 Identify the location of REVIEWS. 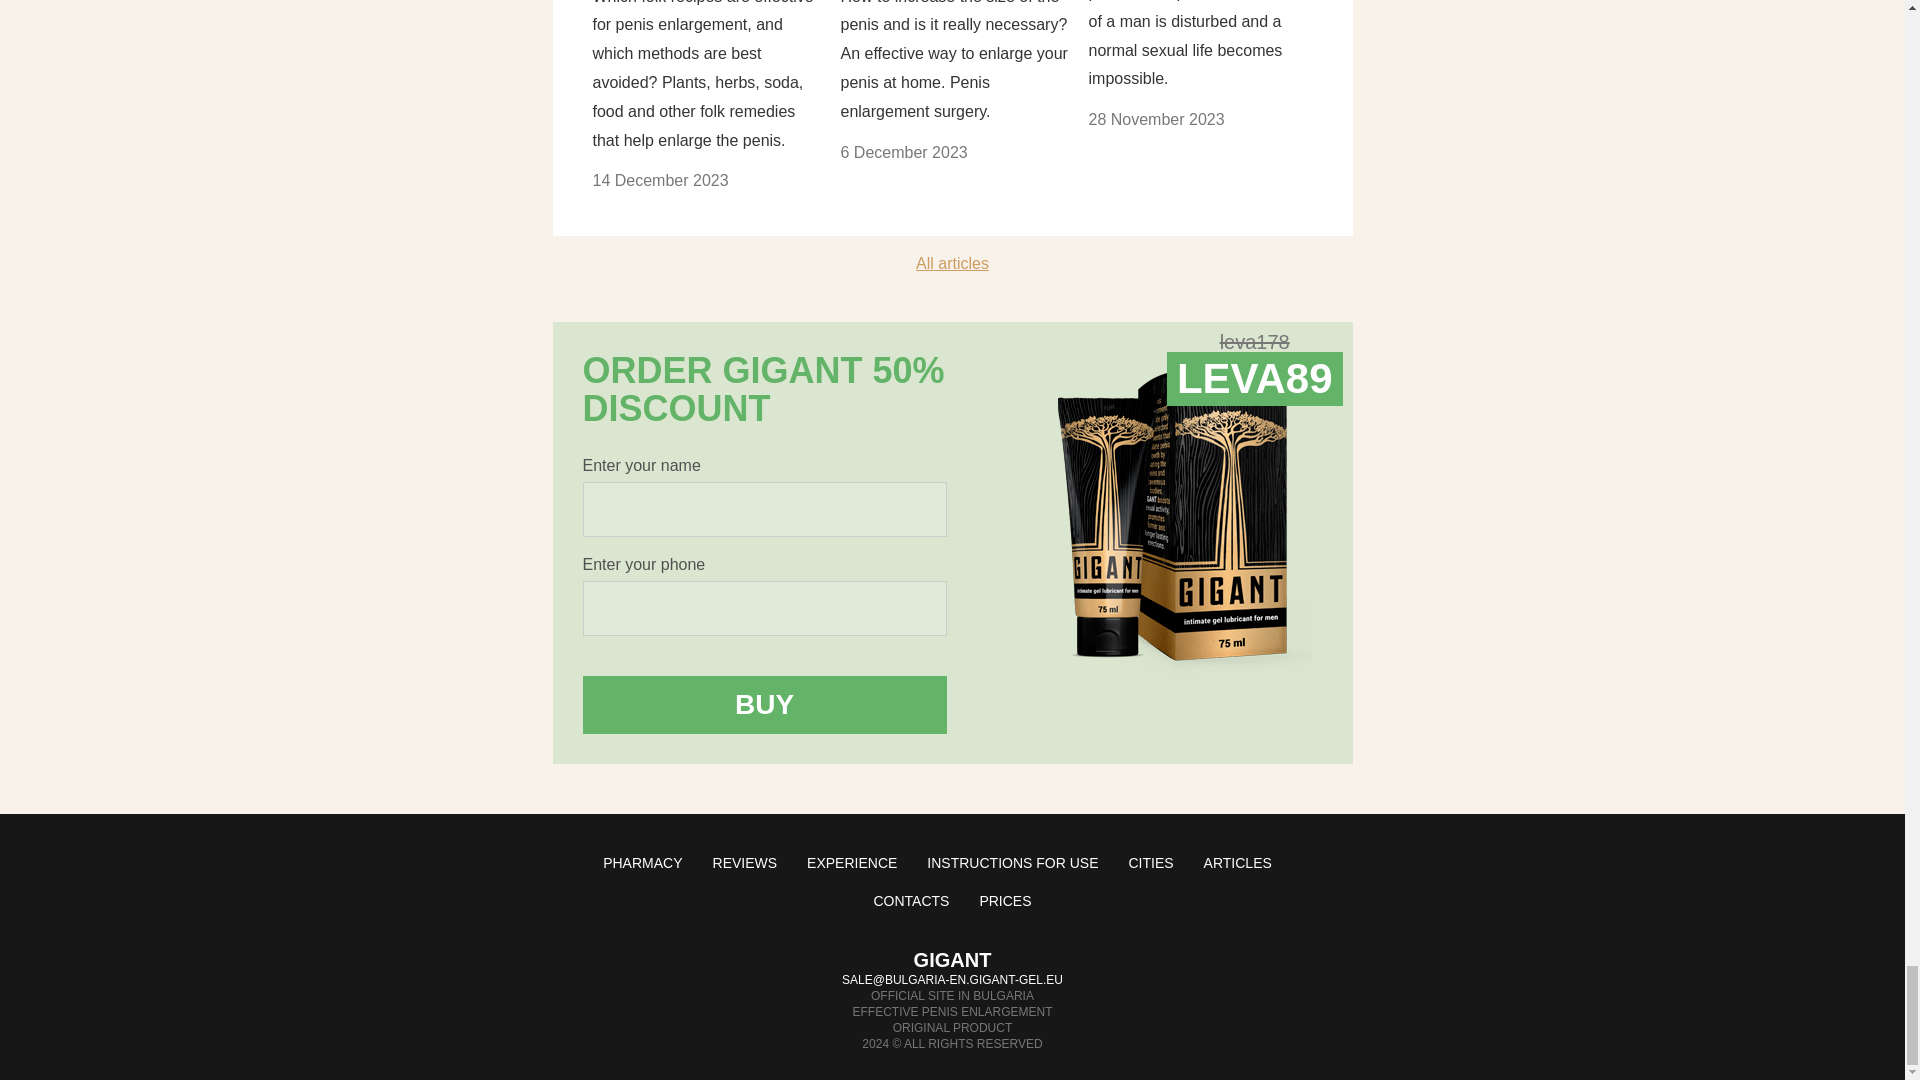
(744, 862).